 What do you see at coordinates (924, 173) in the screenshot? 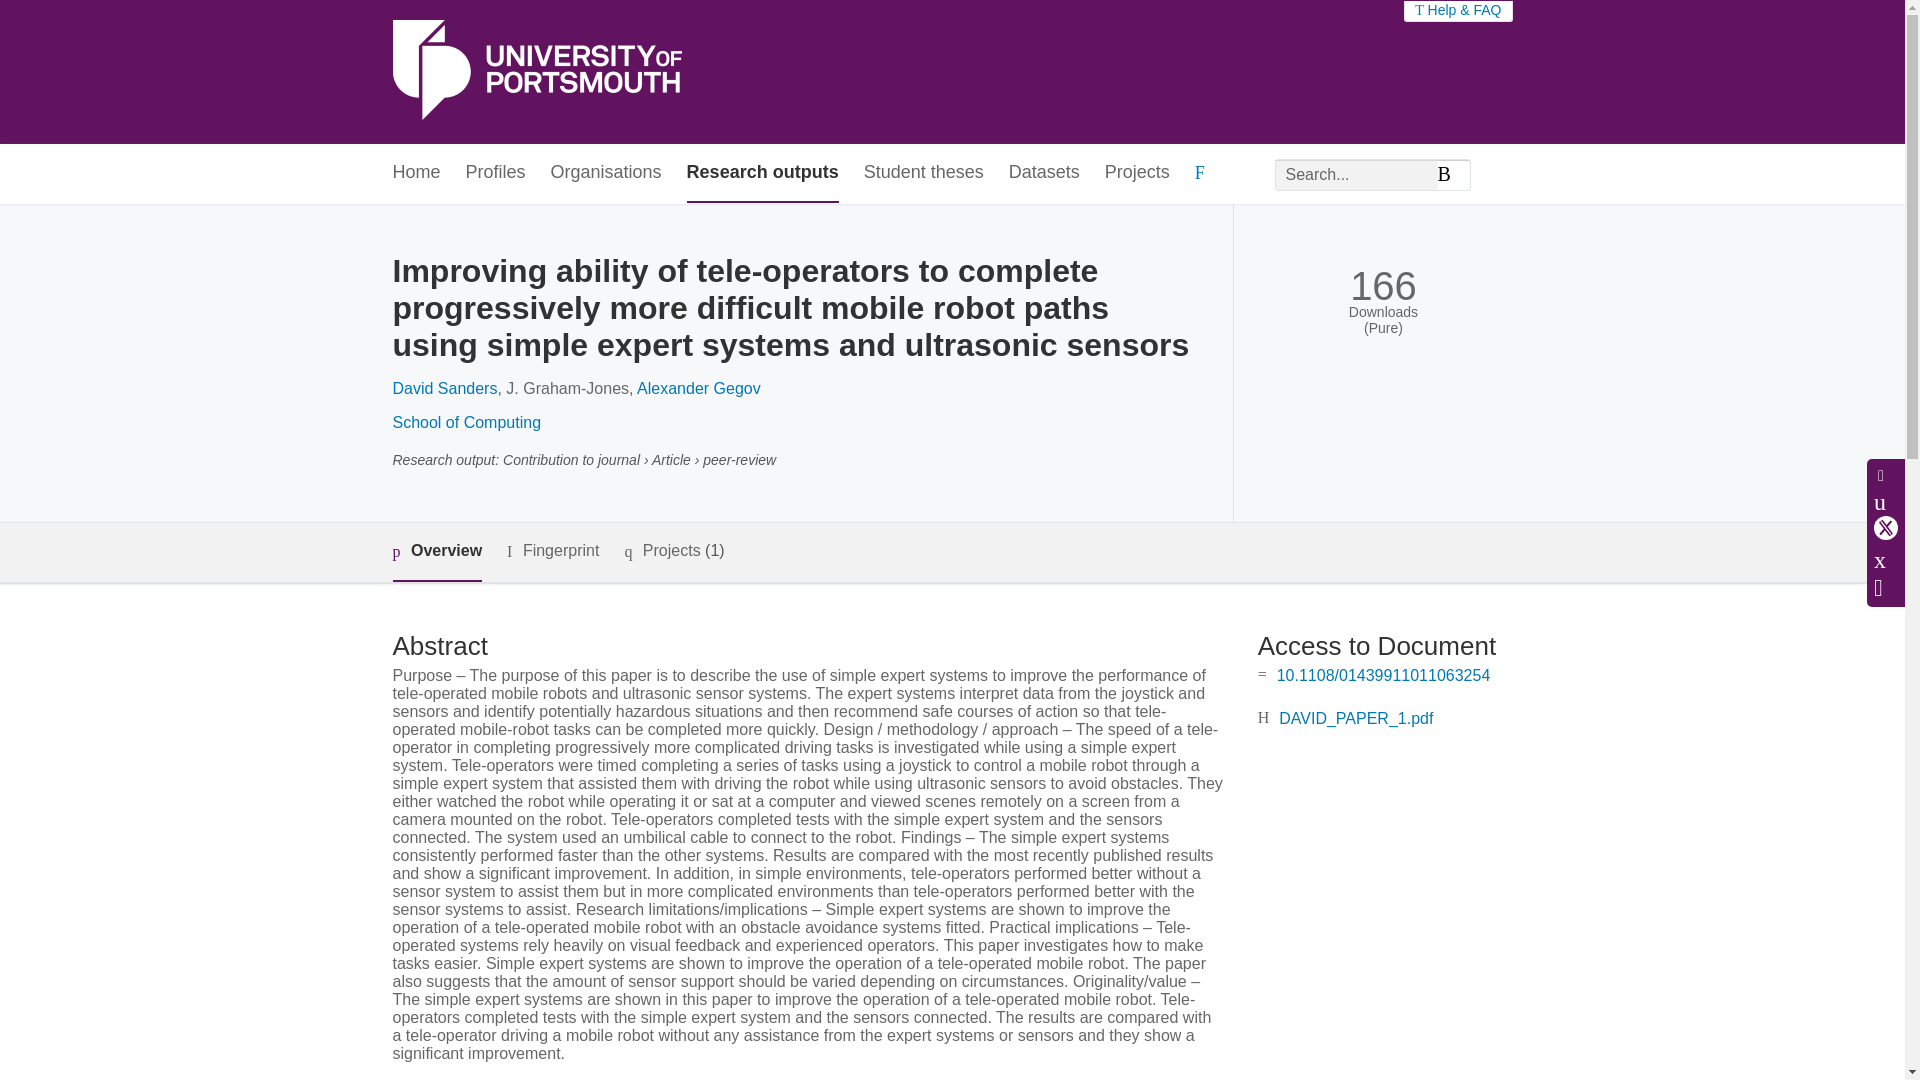
I see `Student theses` at bounding box center [924, 173].